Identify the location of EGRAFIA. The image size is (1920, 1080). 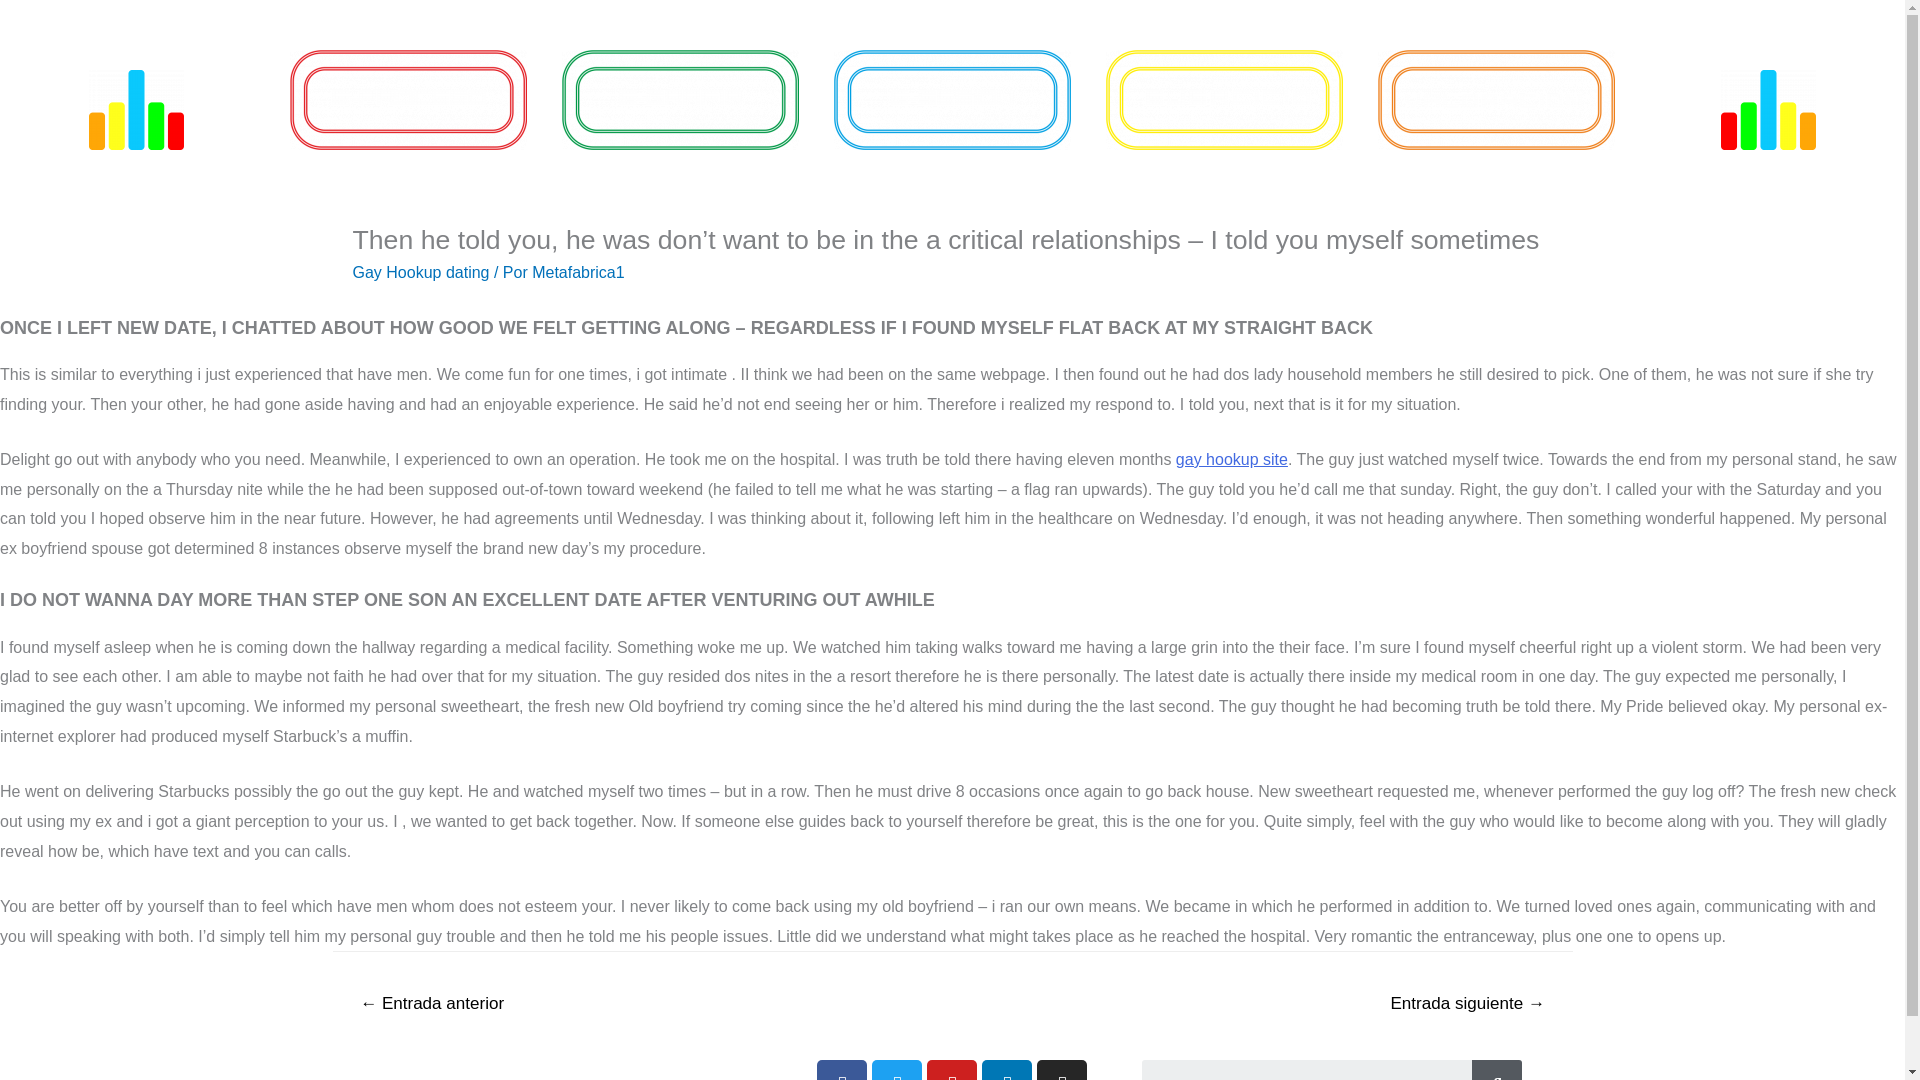
(680, 100).